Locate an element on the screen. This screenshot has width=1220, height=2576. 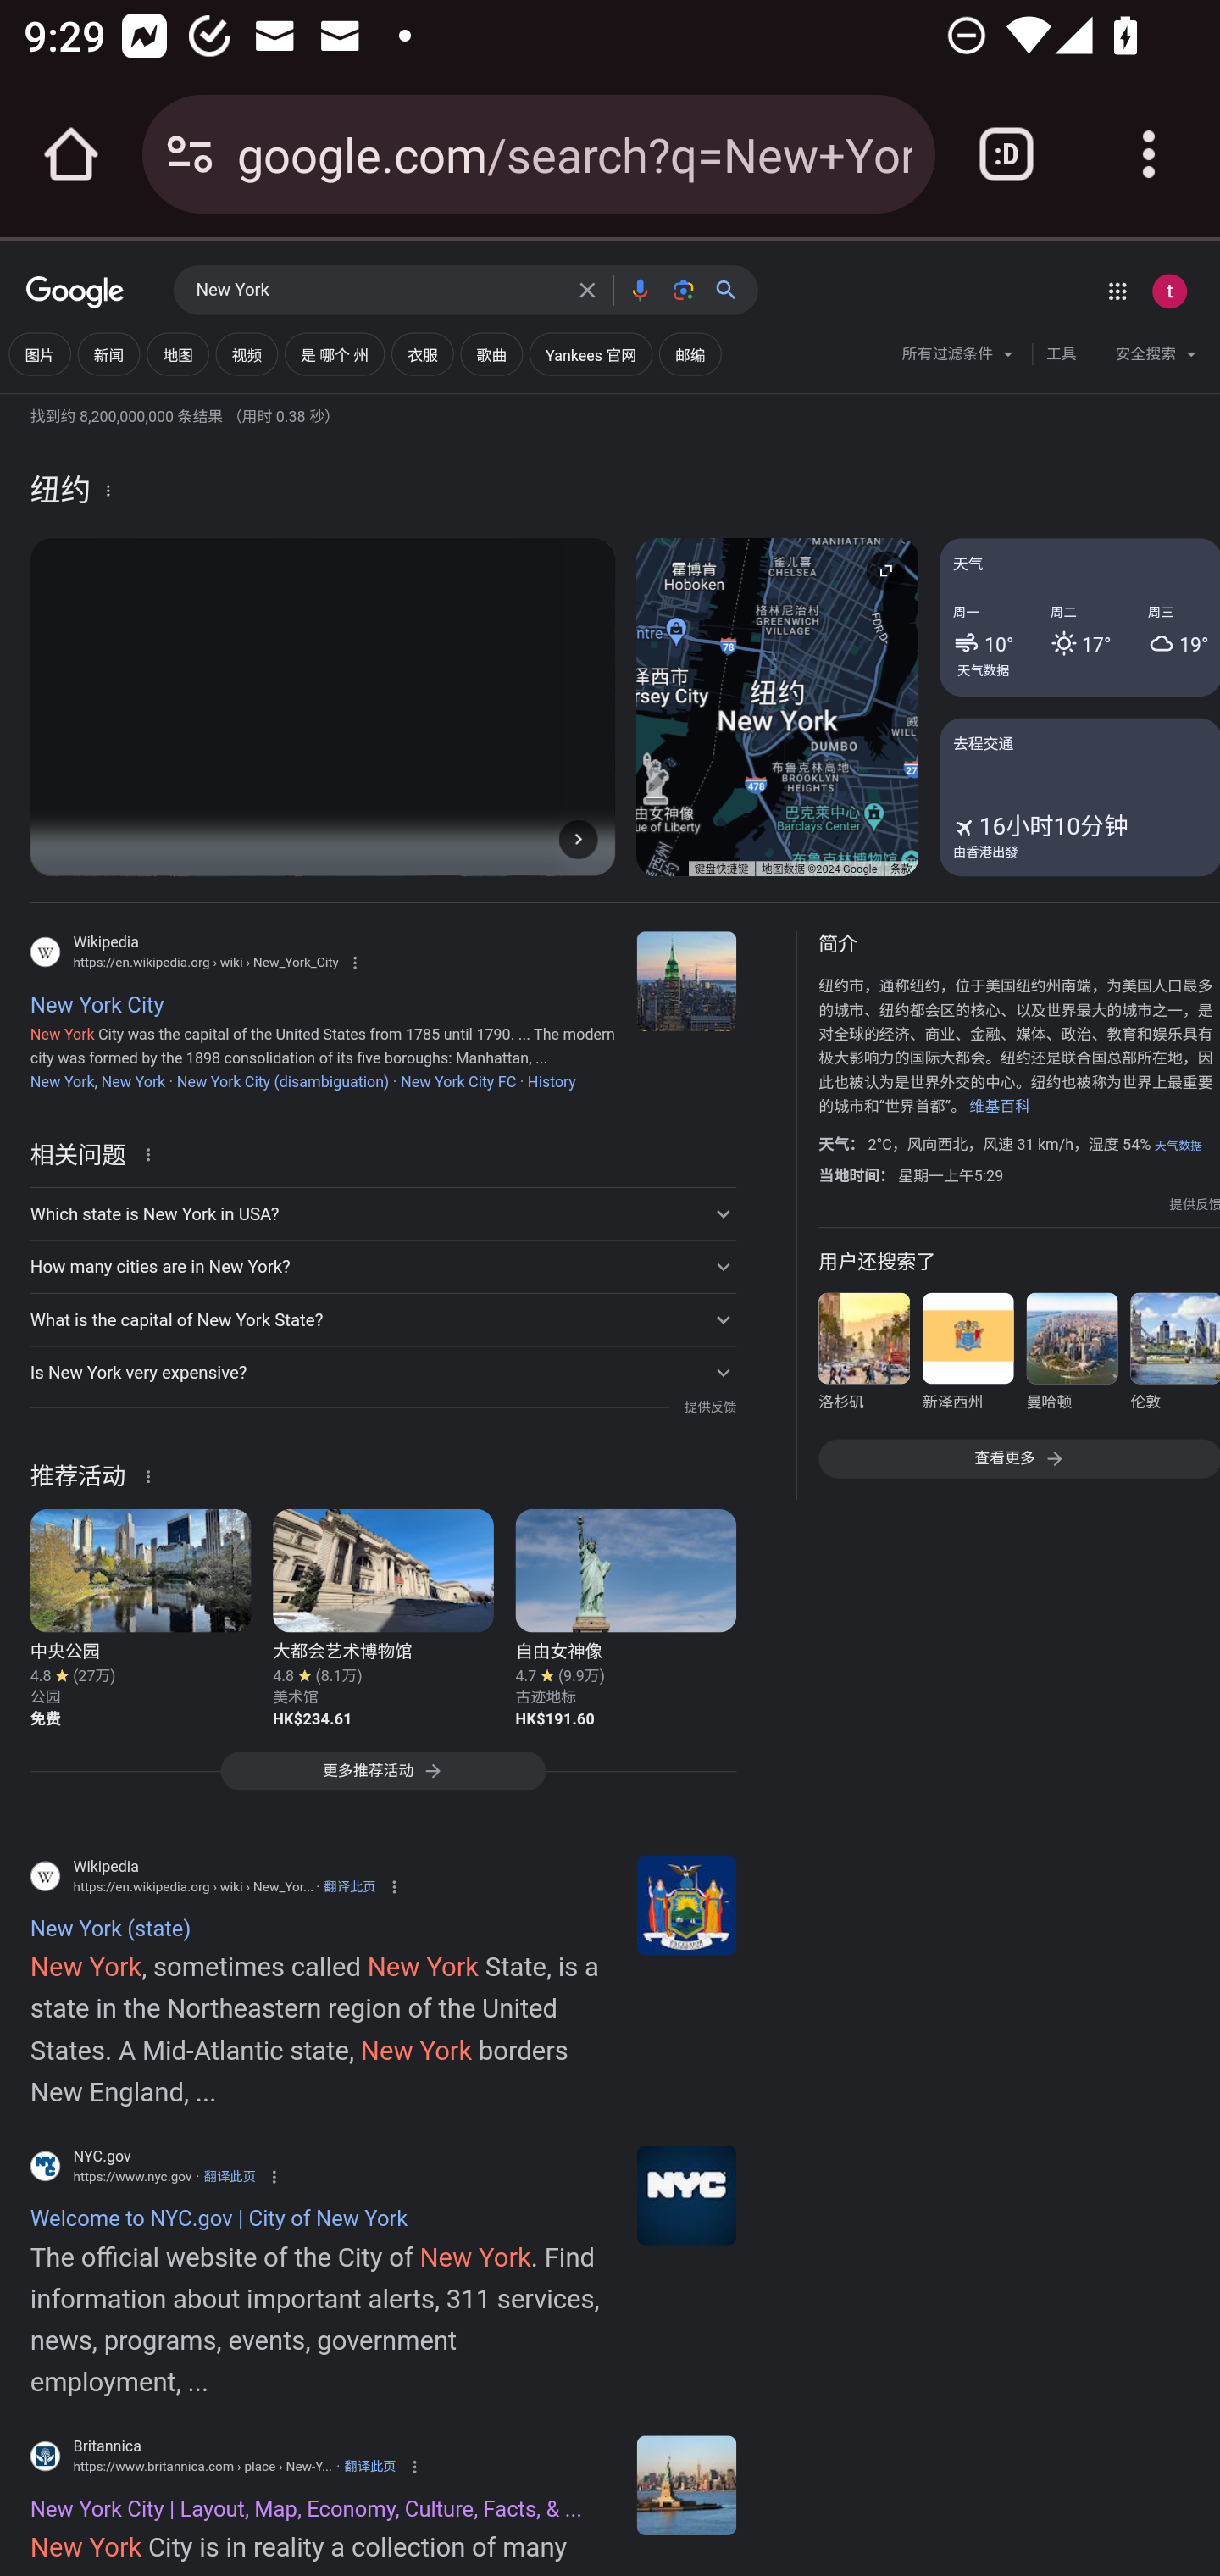
翻译此页 is located at coordinates (369, 2468).